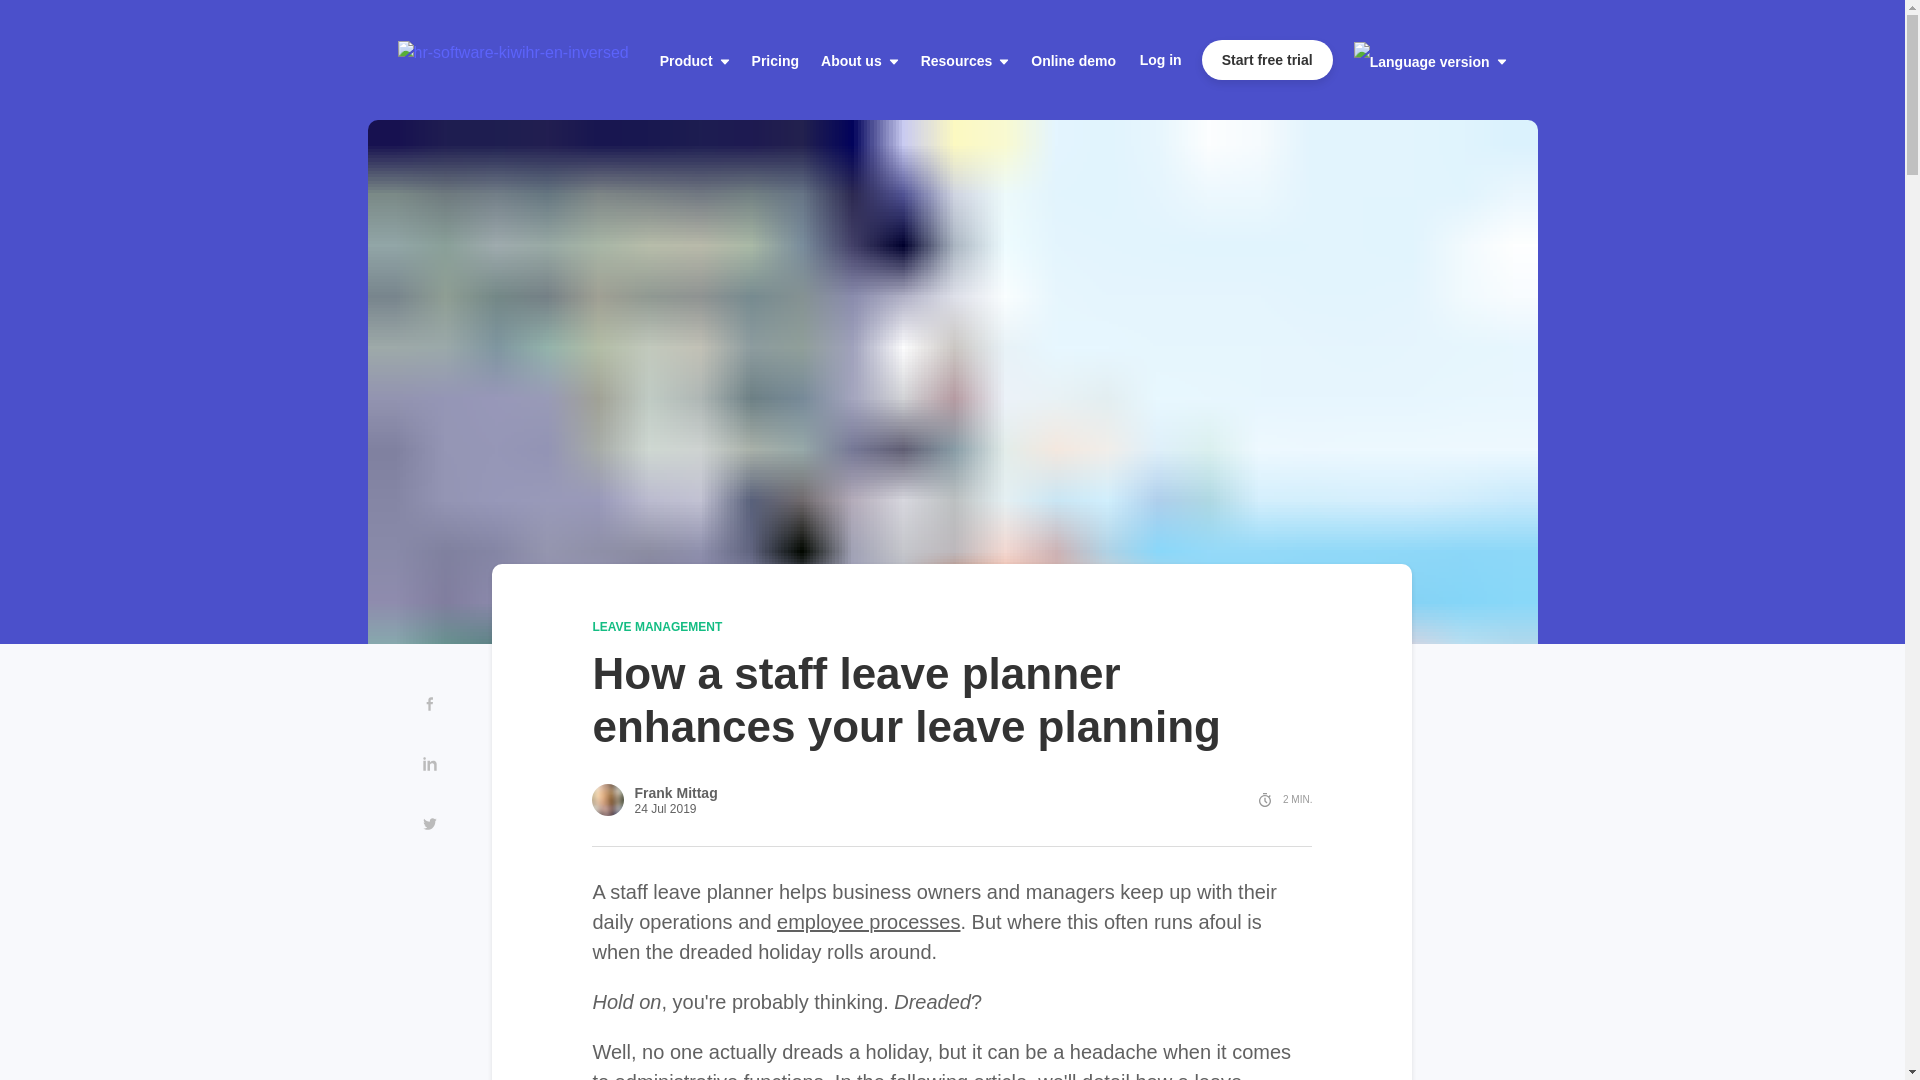  What do you see at coordinates (660, 60) in the screenshot?
I see `Pricing` at bounding box center [660, 60].